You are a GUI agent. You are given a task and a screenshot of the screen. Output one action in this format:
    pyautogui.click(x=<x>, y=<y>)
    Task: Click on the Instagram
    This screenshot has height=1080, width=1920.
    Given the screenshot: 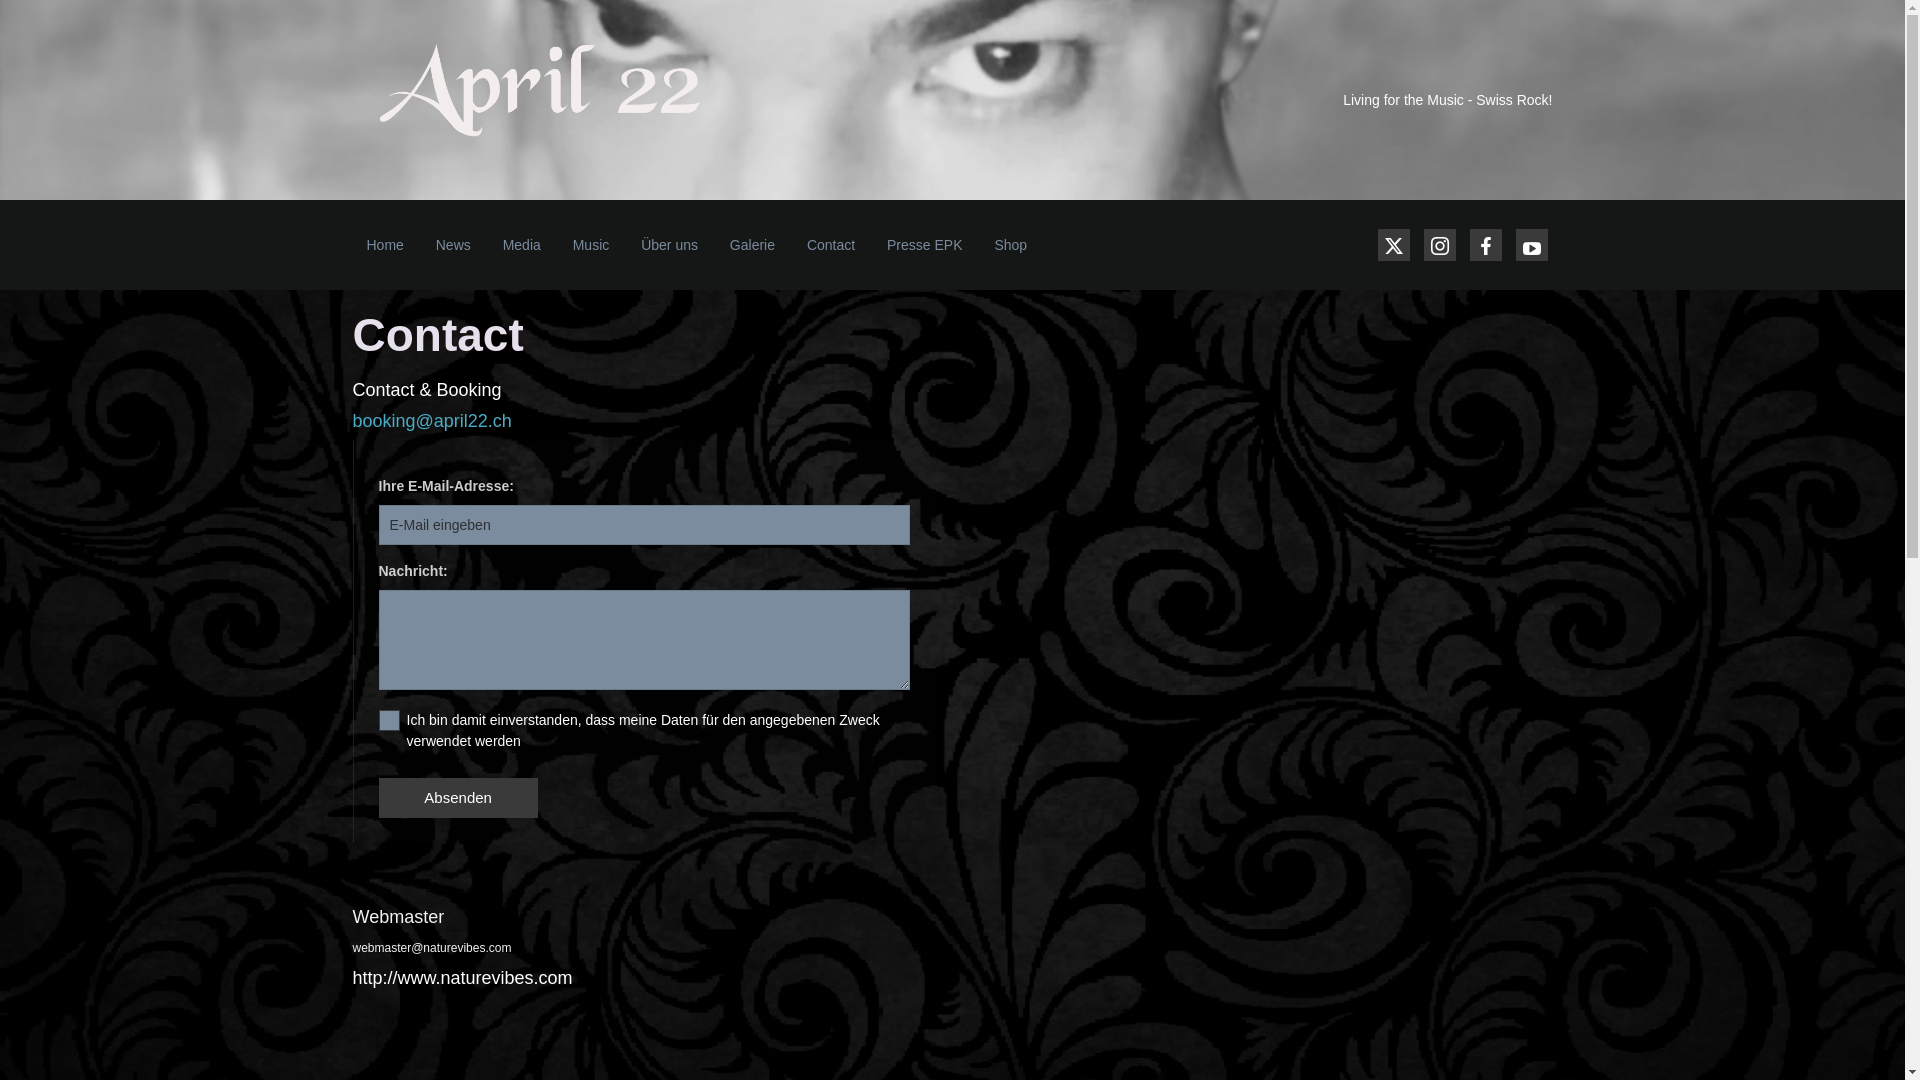 What is the action you would take?
    pyautogui.click(x=1440, y=245)
    